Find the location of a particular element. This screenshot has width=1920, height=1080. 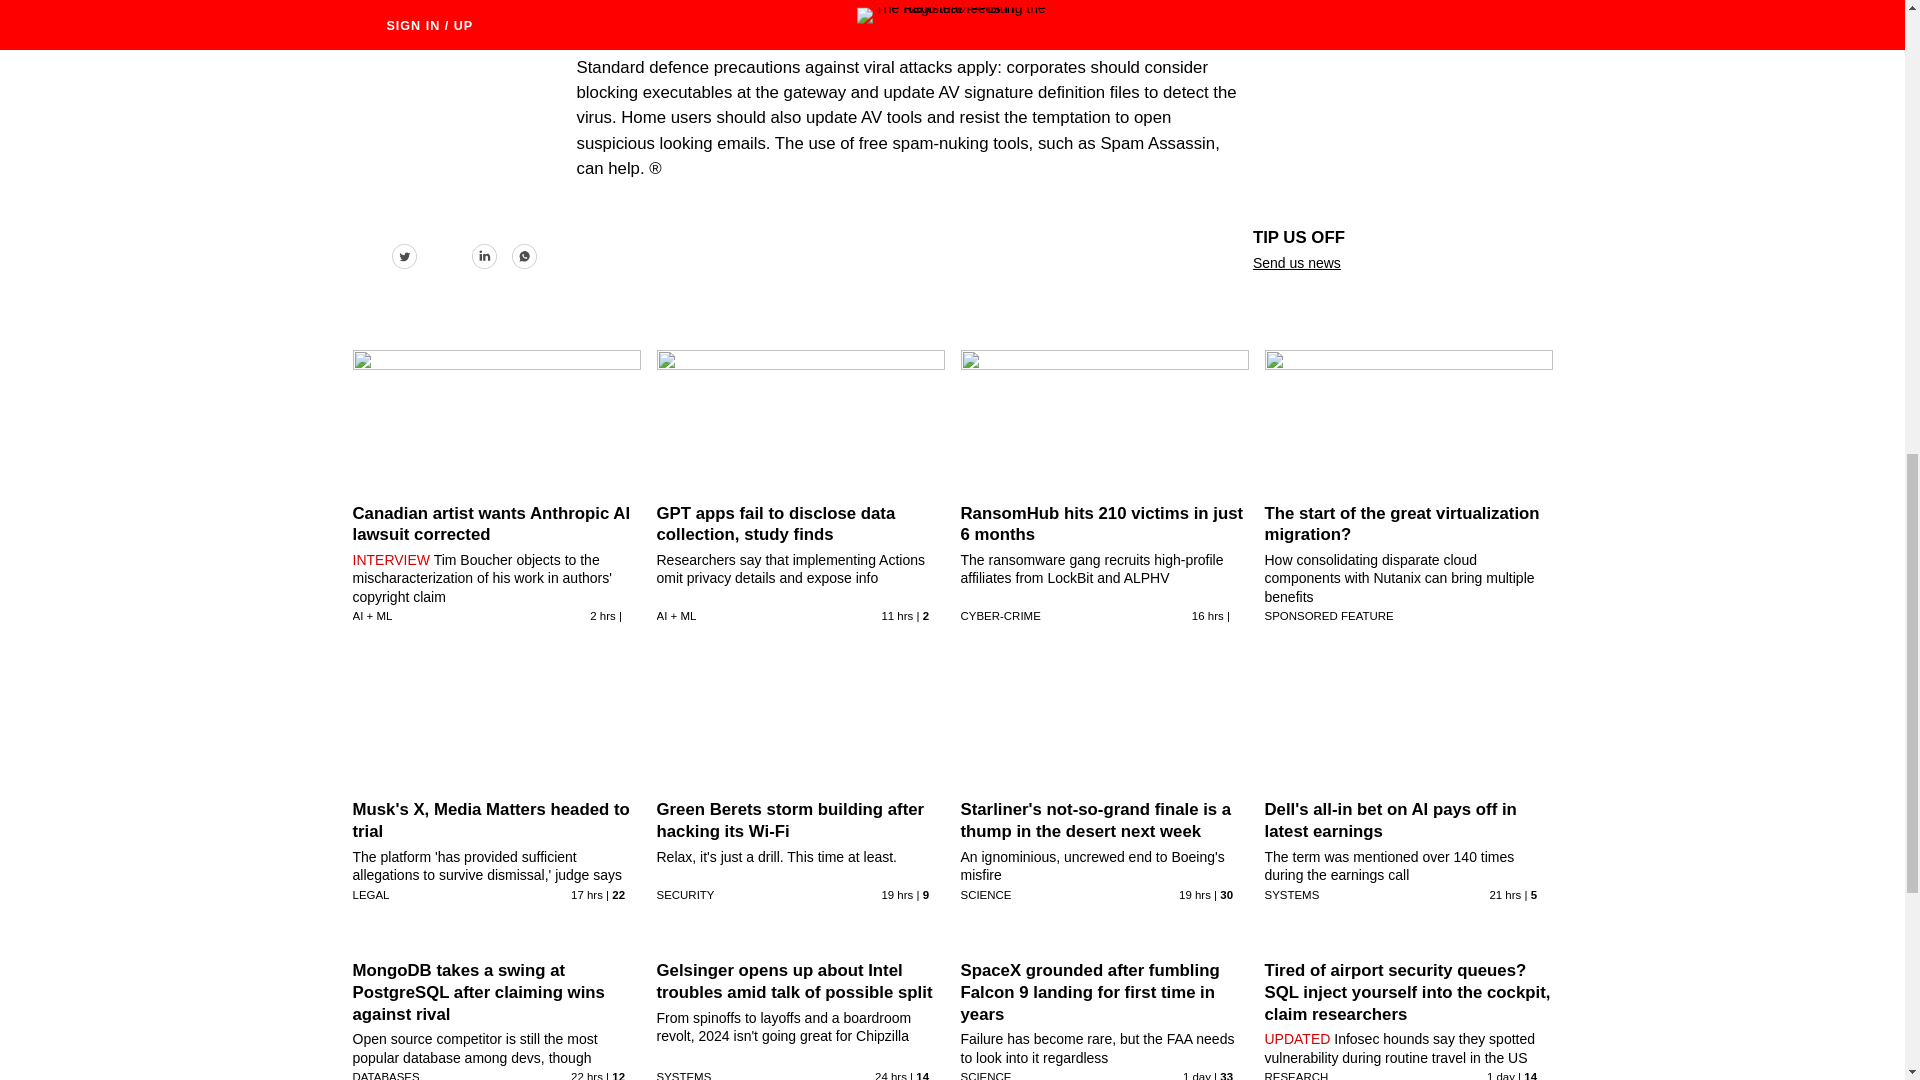

31 Aug 2024 5:0 is located at coordinates (897, 616).